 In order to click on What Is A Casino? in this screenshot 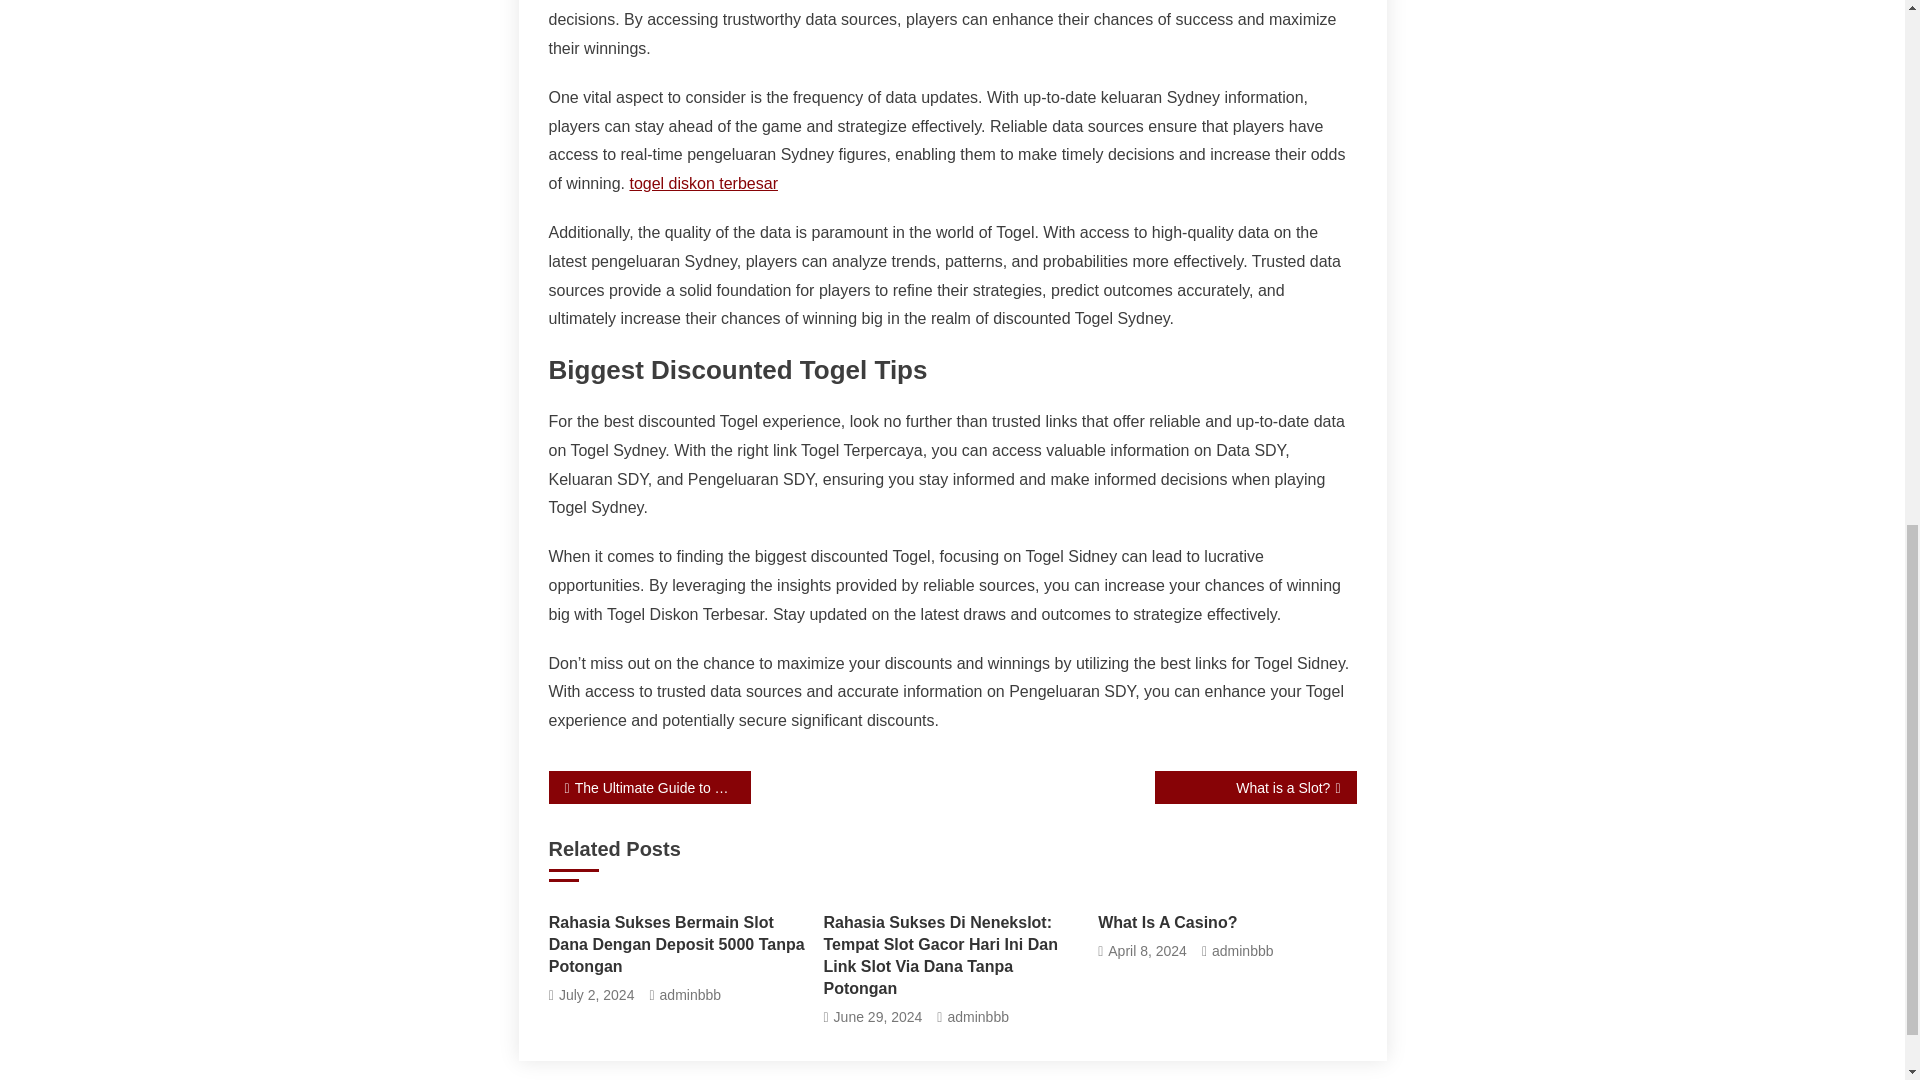, I will do `click(1226, 922)`.